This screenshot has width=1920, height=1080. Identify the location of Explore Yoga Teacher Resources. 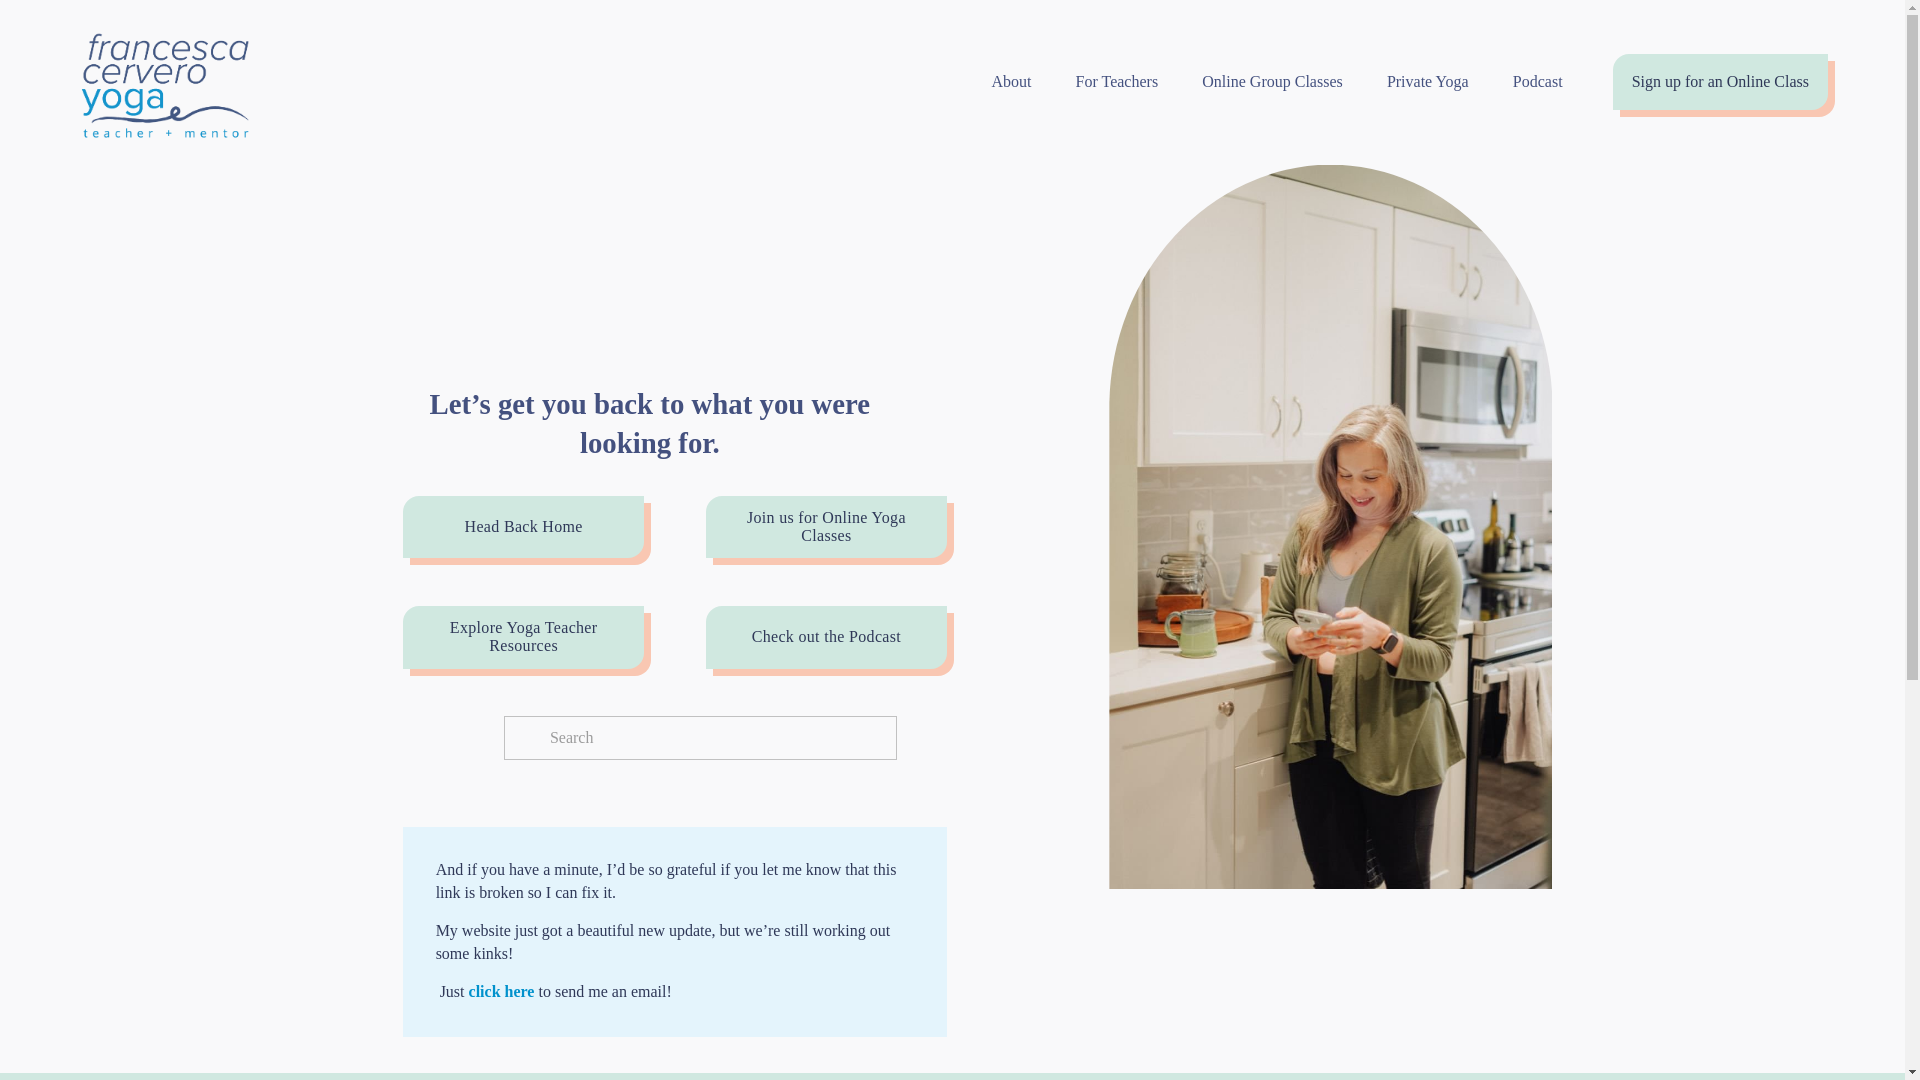
(523, 636).